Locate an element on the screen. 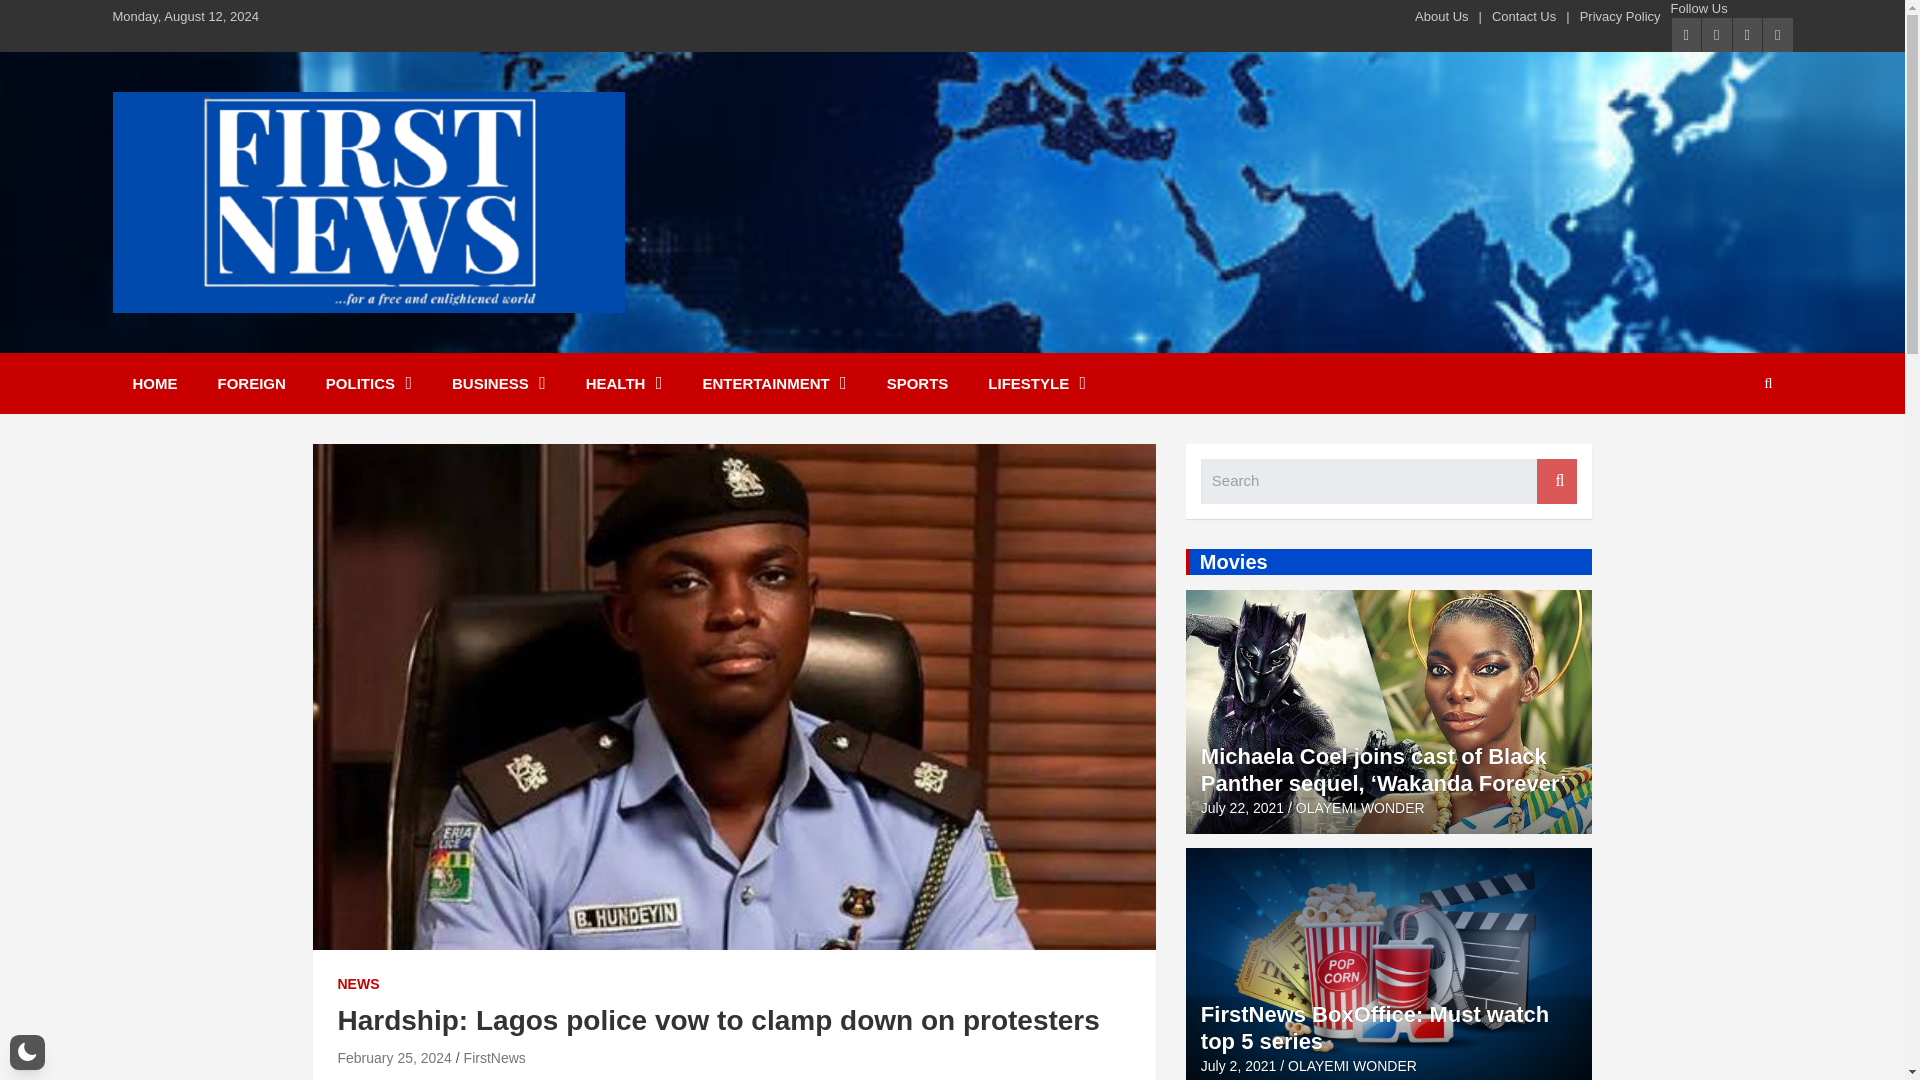 The height and width of the screenshot is (1080, 1920). NEWS is located at coordinates (358, 984).